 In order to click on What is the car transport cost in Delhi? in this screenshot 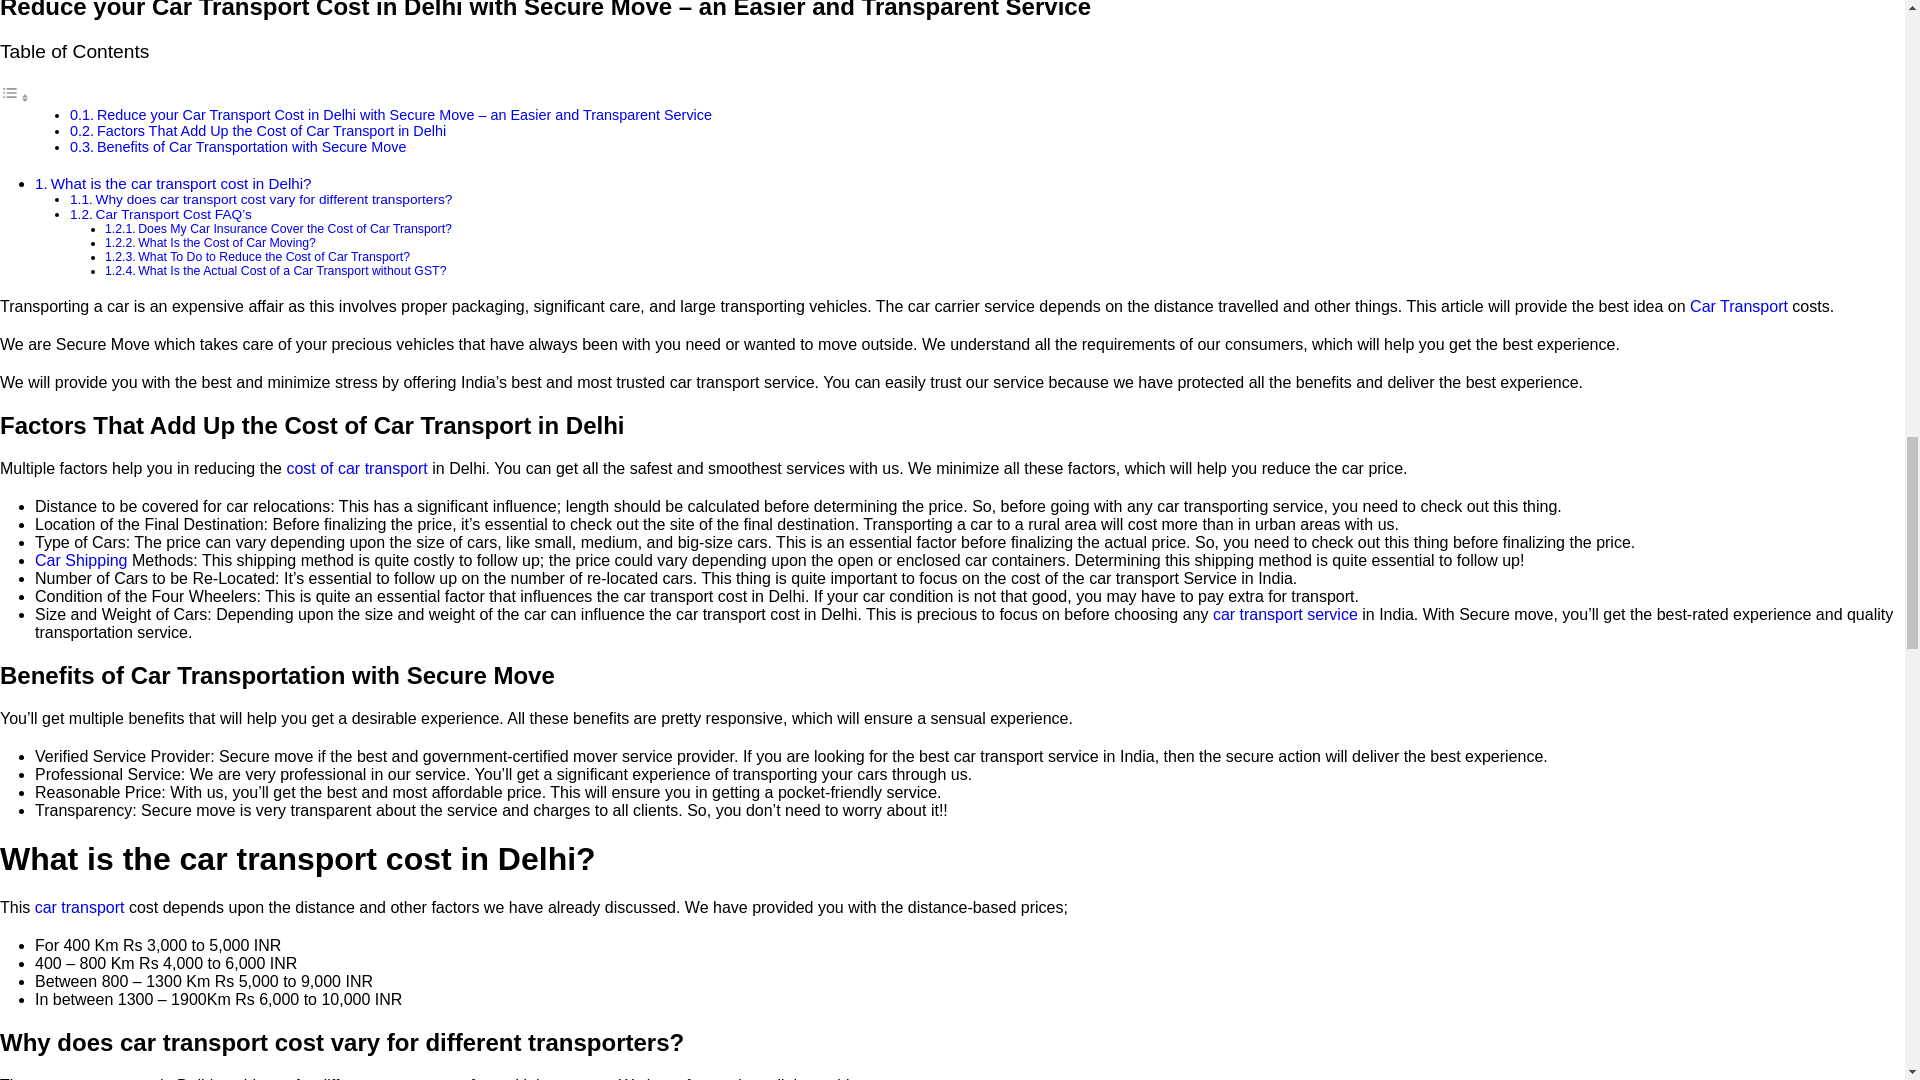, I will do `click(181, 183)`.